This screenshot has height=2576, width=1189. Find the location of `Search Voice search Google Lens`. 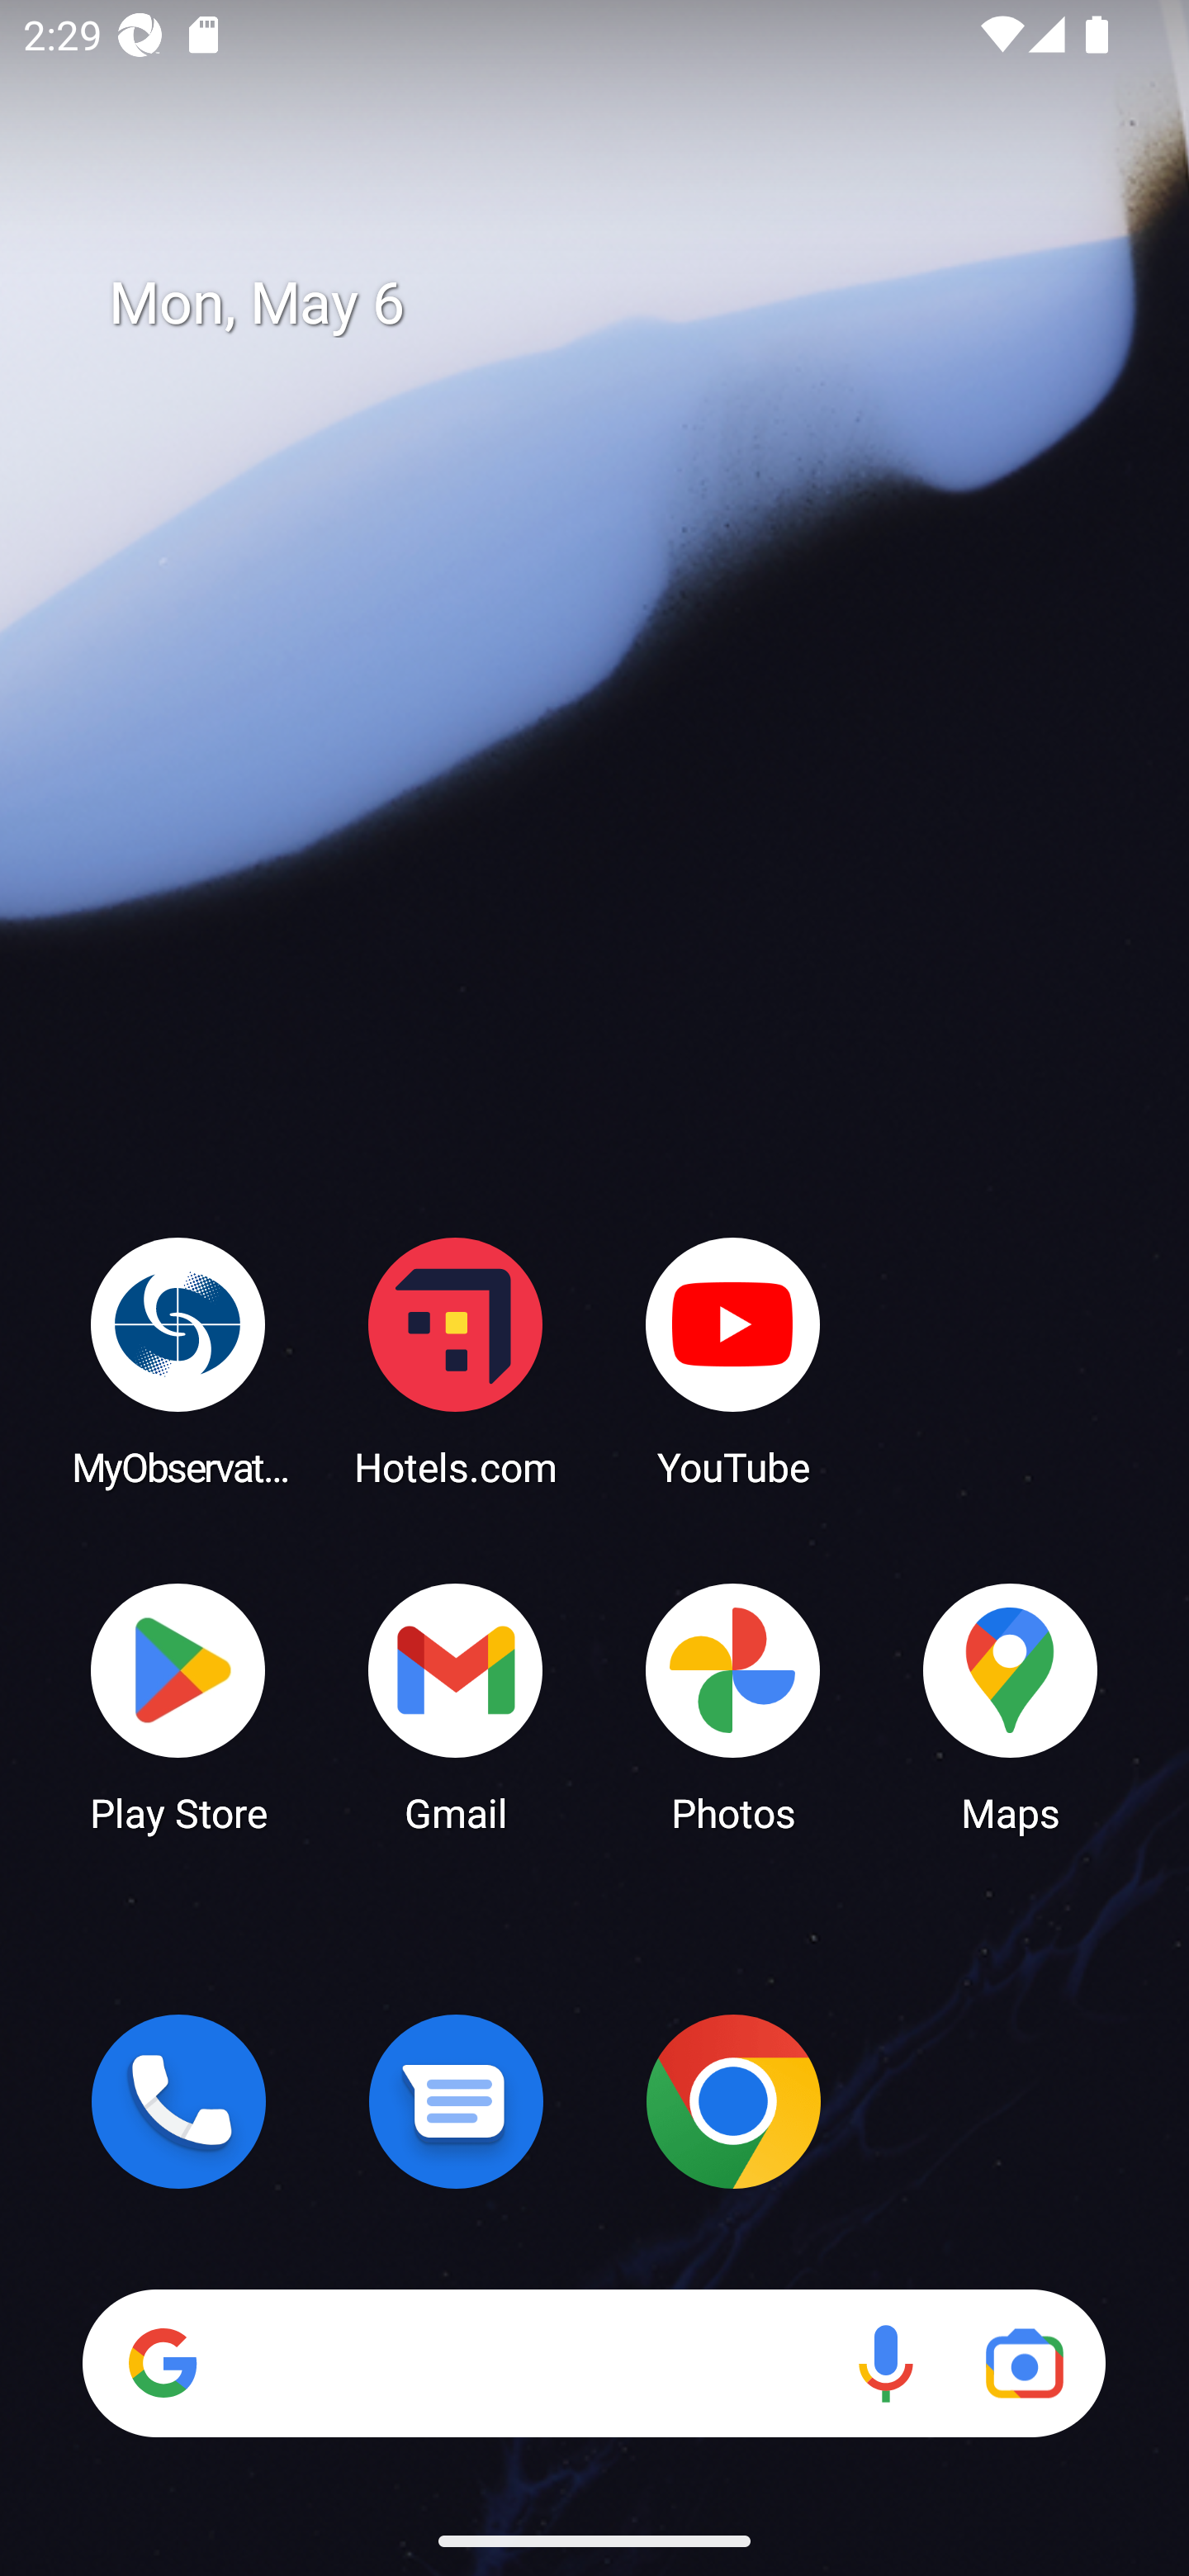

Search Voice search Google Lens is located at coordinates (594, 2363).